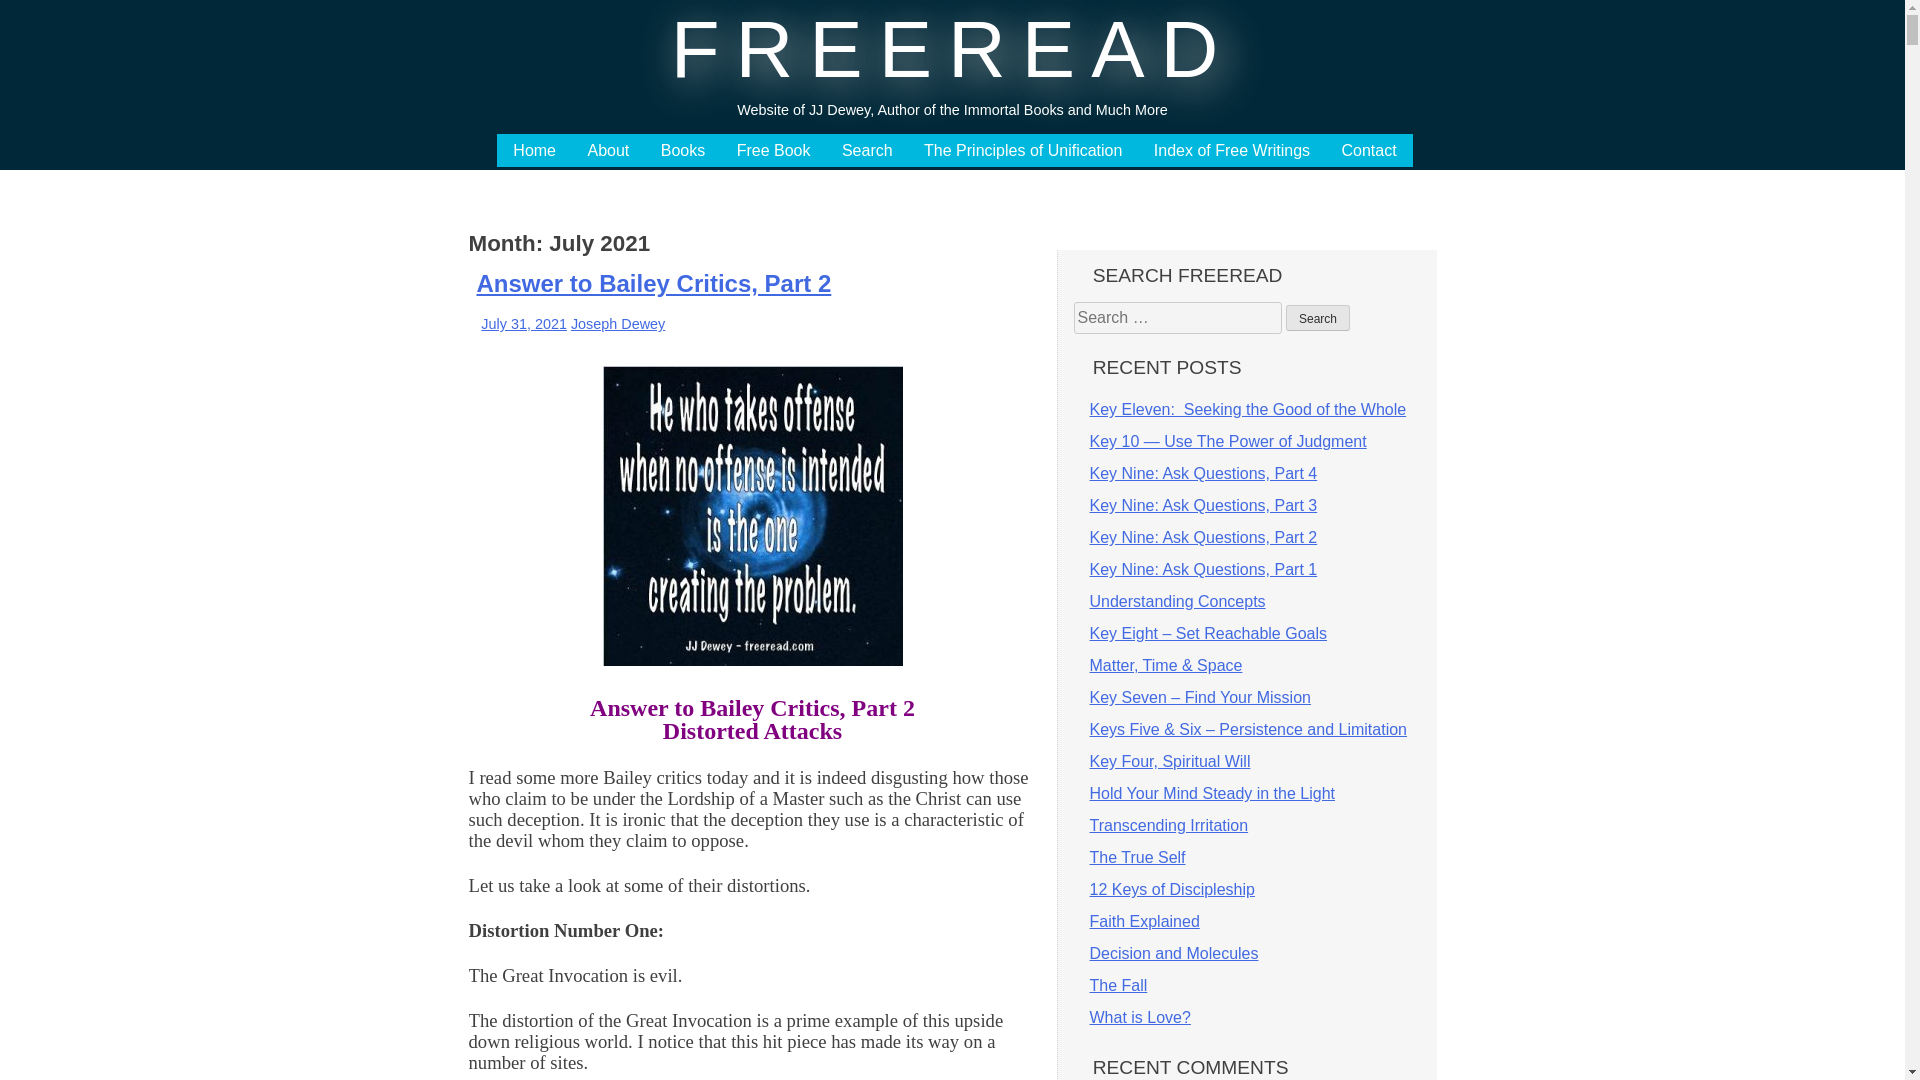 This screenshot has height=1080, width=1920. Describe the element at coordinates (524, 324) in the screenshot. I see `July 31, 2021` at that location.